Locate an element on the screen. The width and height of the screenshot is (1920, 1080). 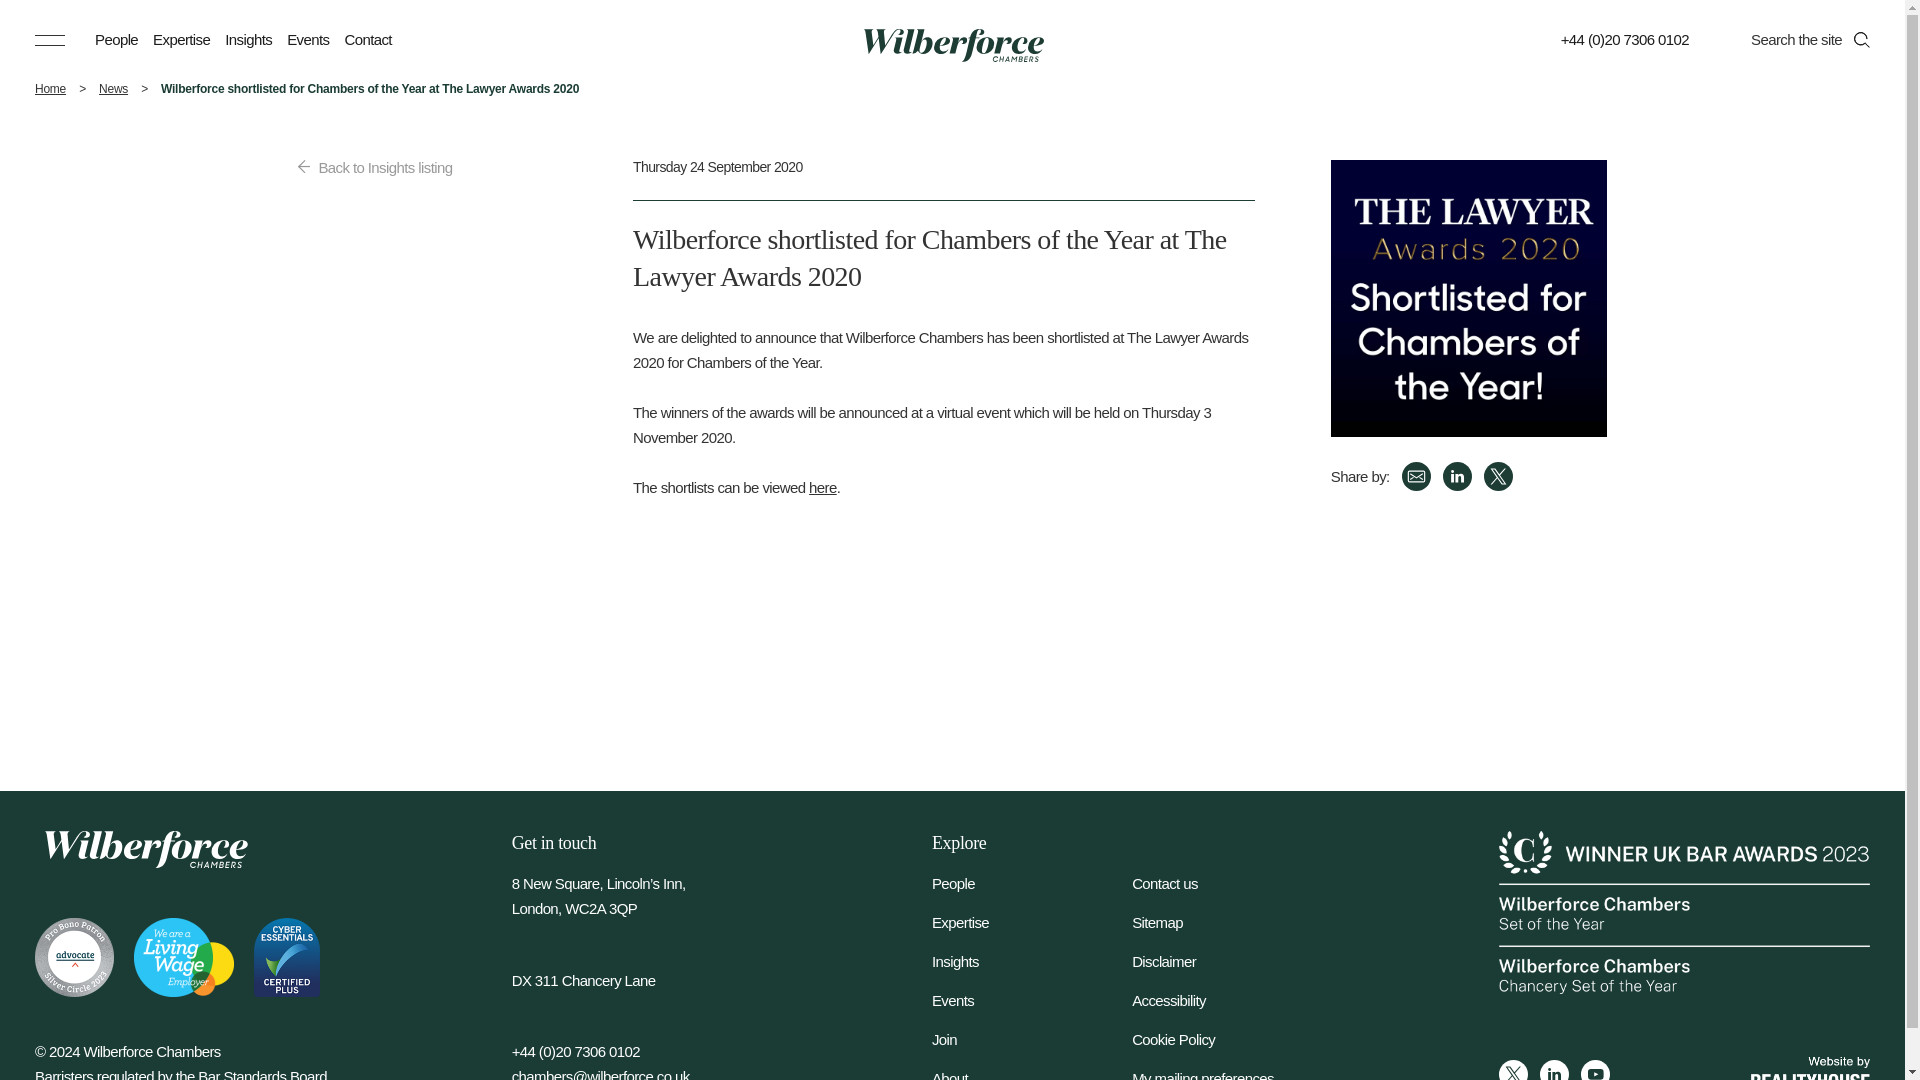
LinkedIn is located at coordinates (1554, 1070).